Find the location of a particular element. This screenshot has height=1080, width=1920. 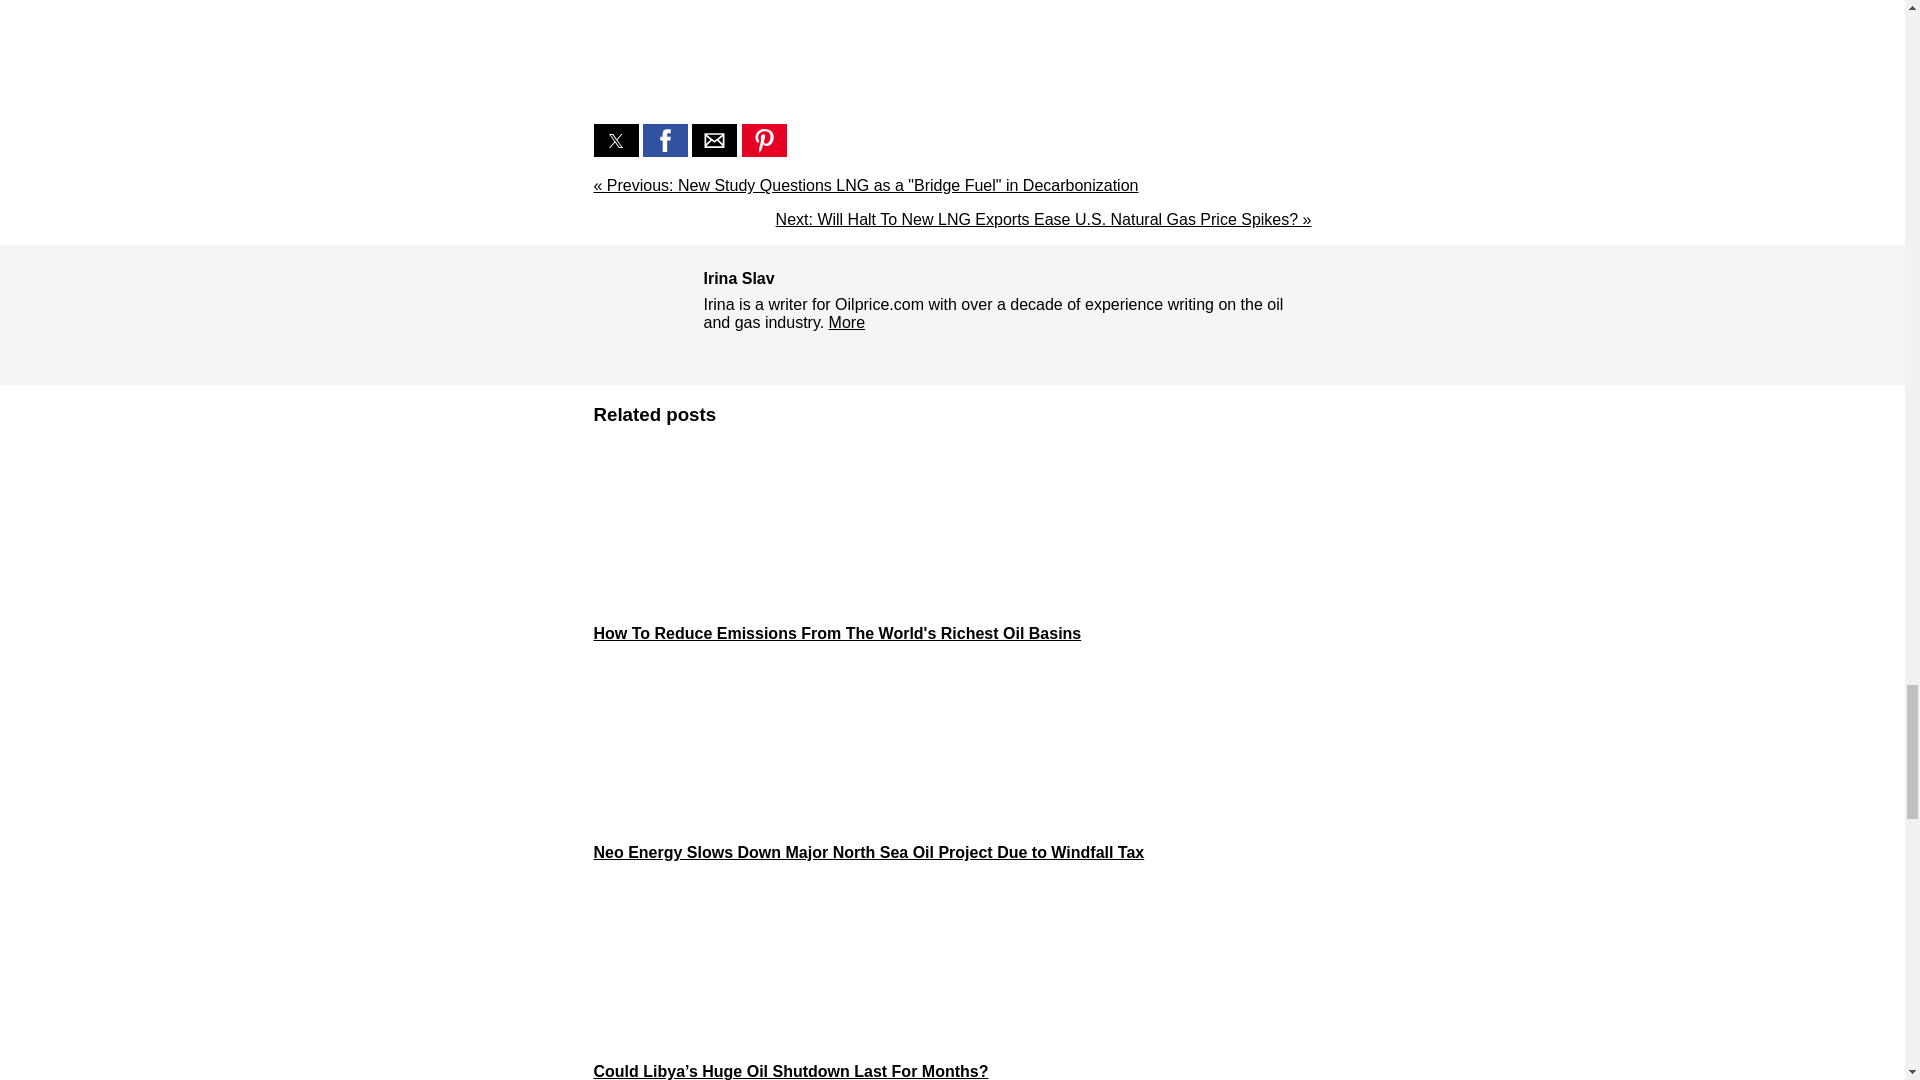

More is located at coordinates (847, 322).